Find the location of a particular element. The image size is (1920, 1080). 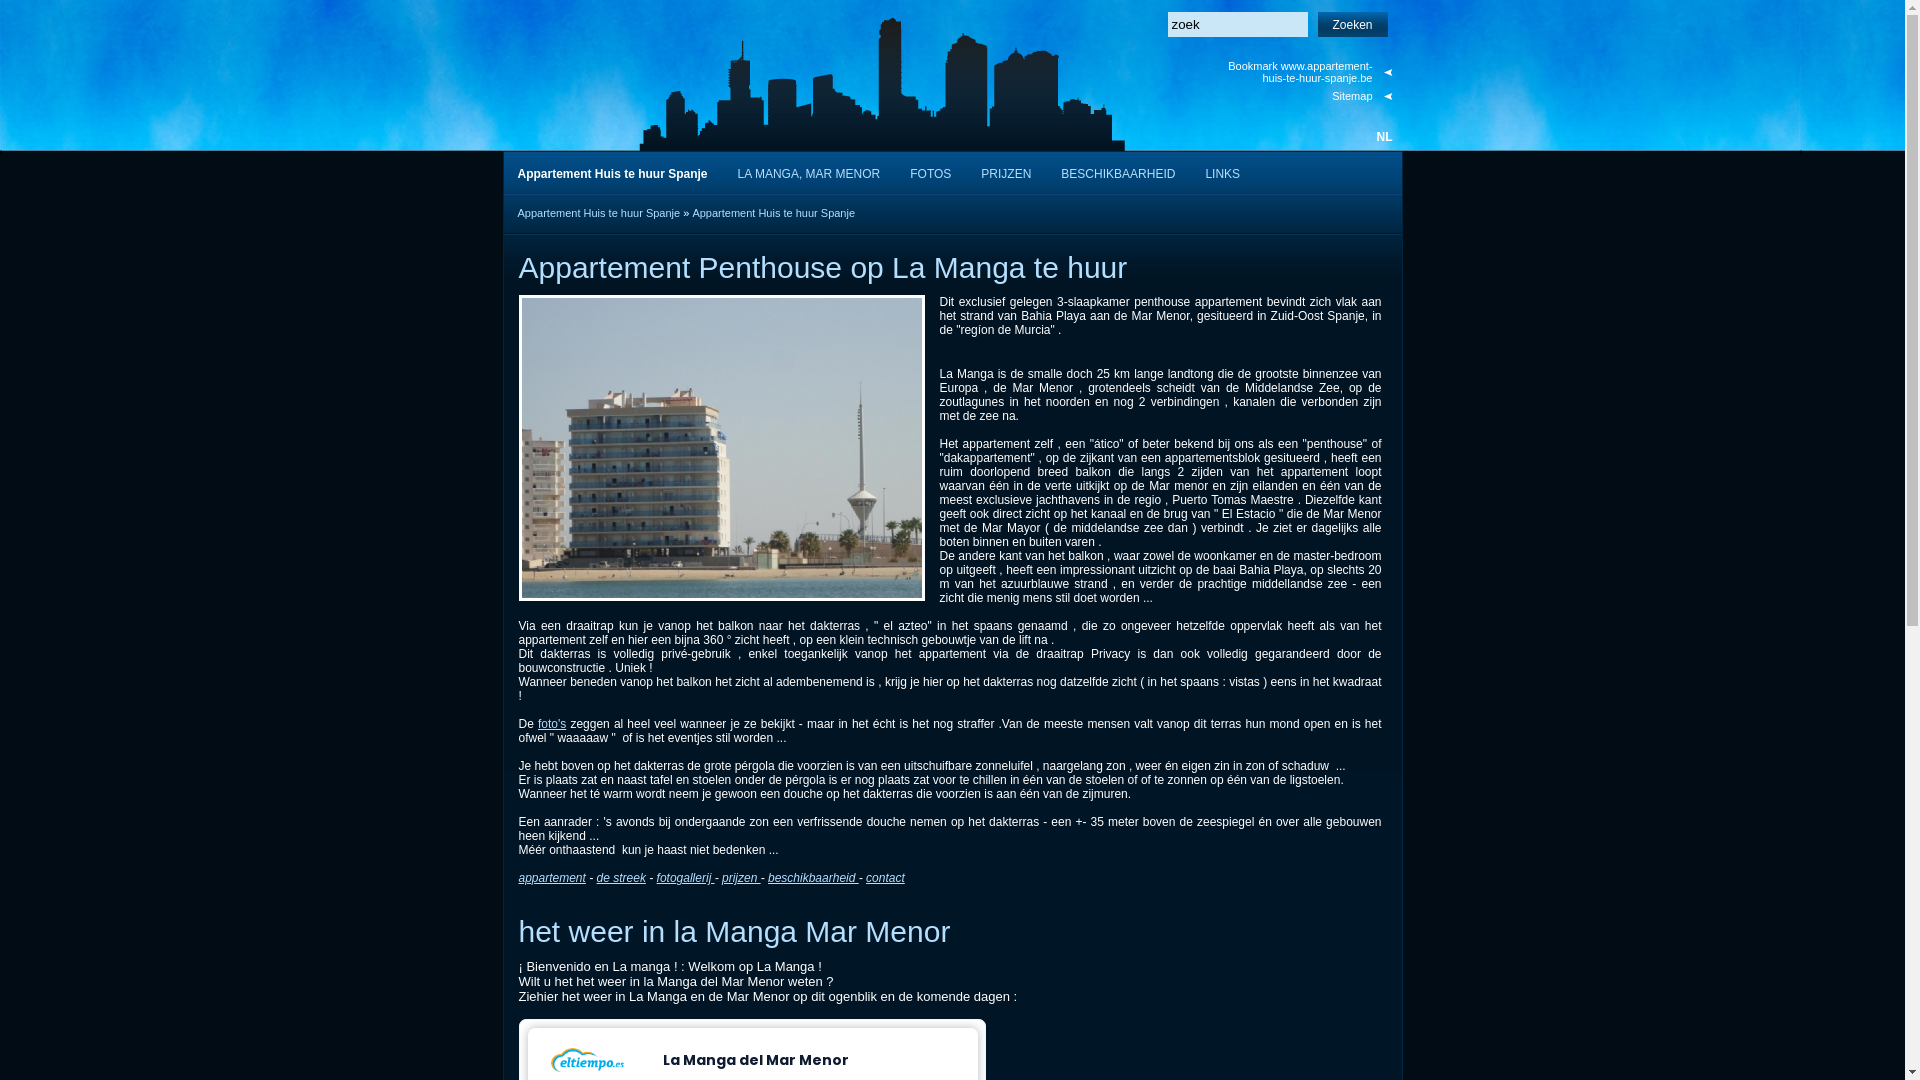

Appartement Huis te huur Spanje is located at coordinates (774, 213).